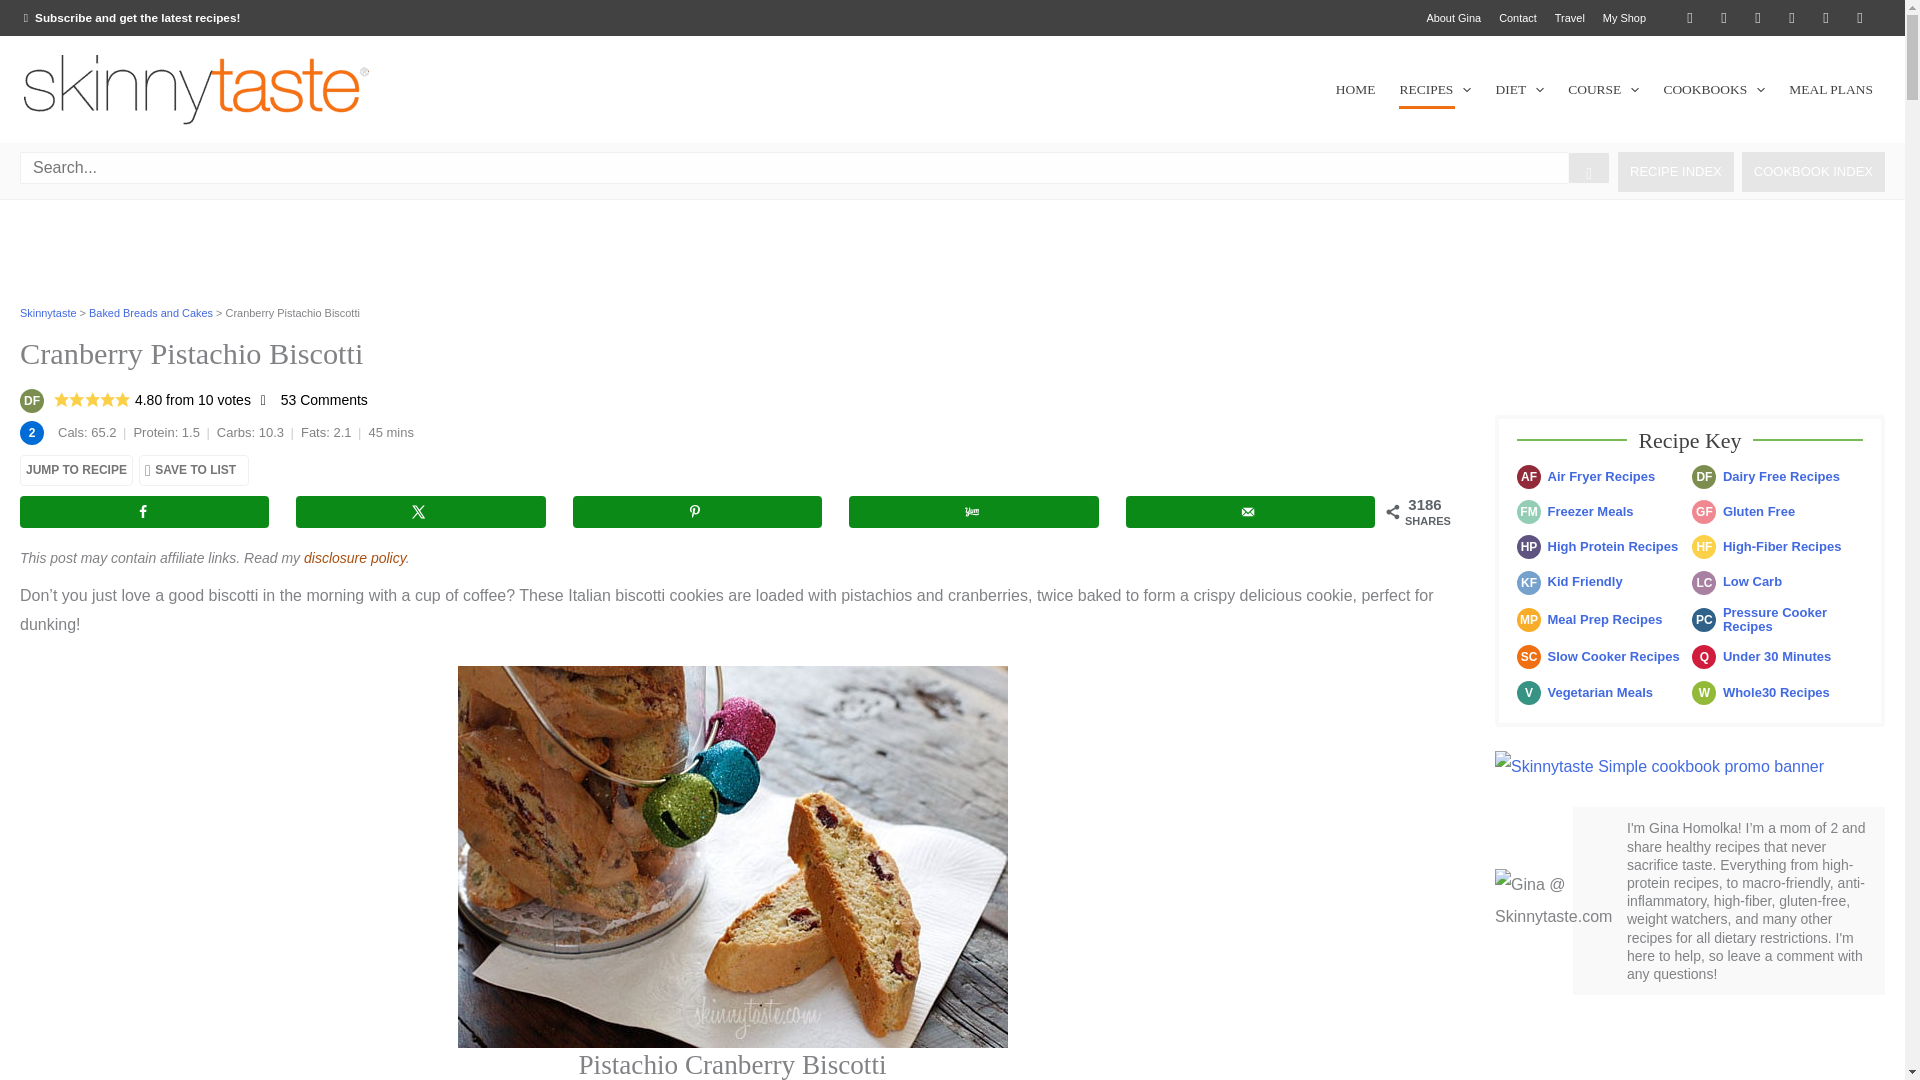  Describe the element at coordinates (1517, 18) in the screenshot. I see `Contact` at that location.